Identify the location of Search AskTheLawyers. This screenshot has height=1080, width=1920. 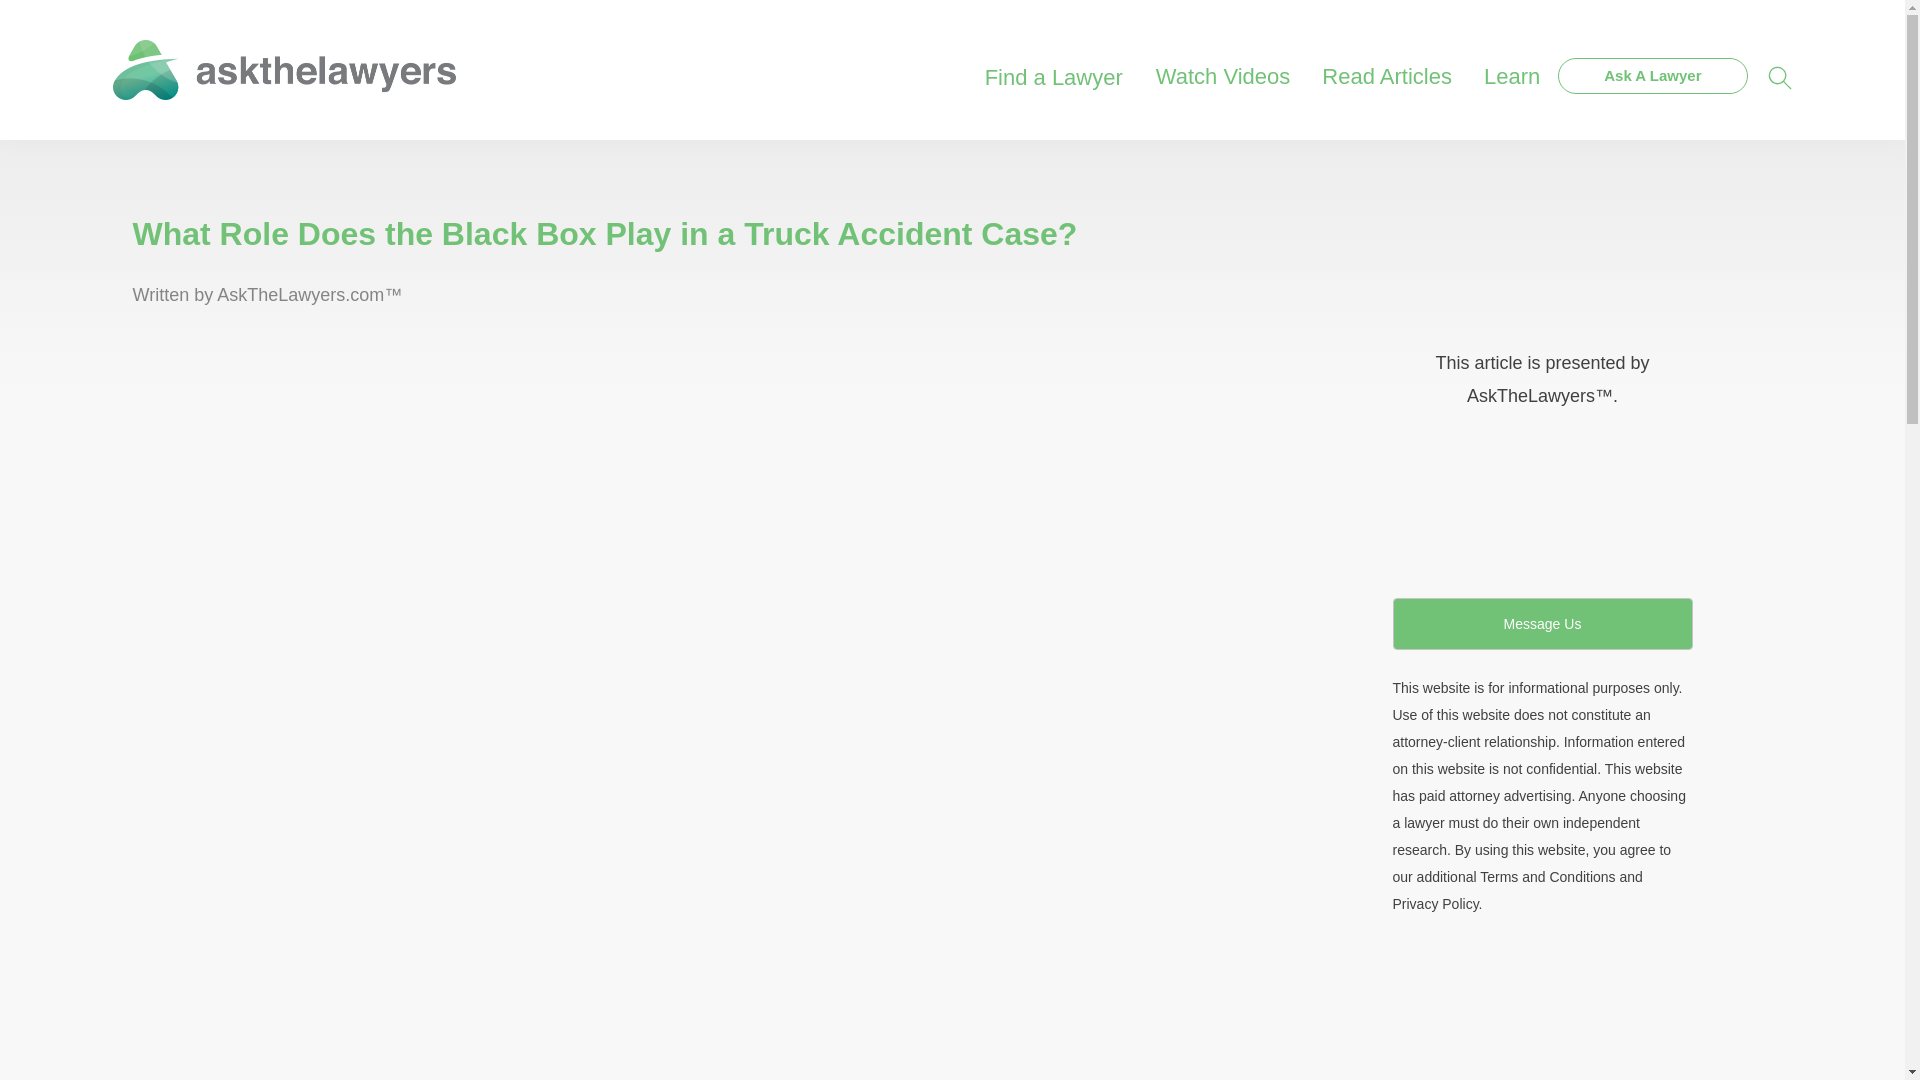
(1780, 77).